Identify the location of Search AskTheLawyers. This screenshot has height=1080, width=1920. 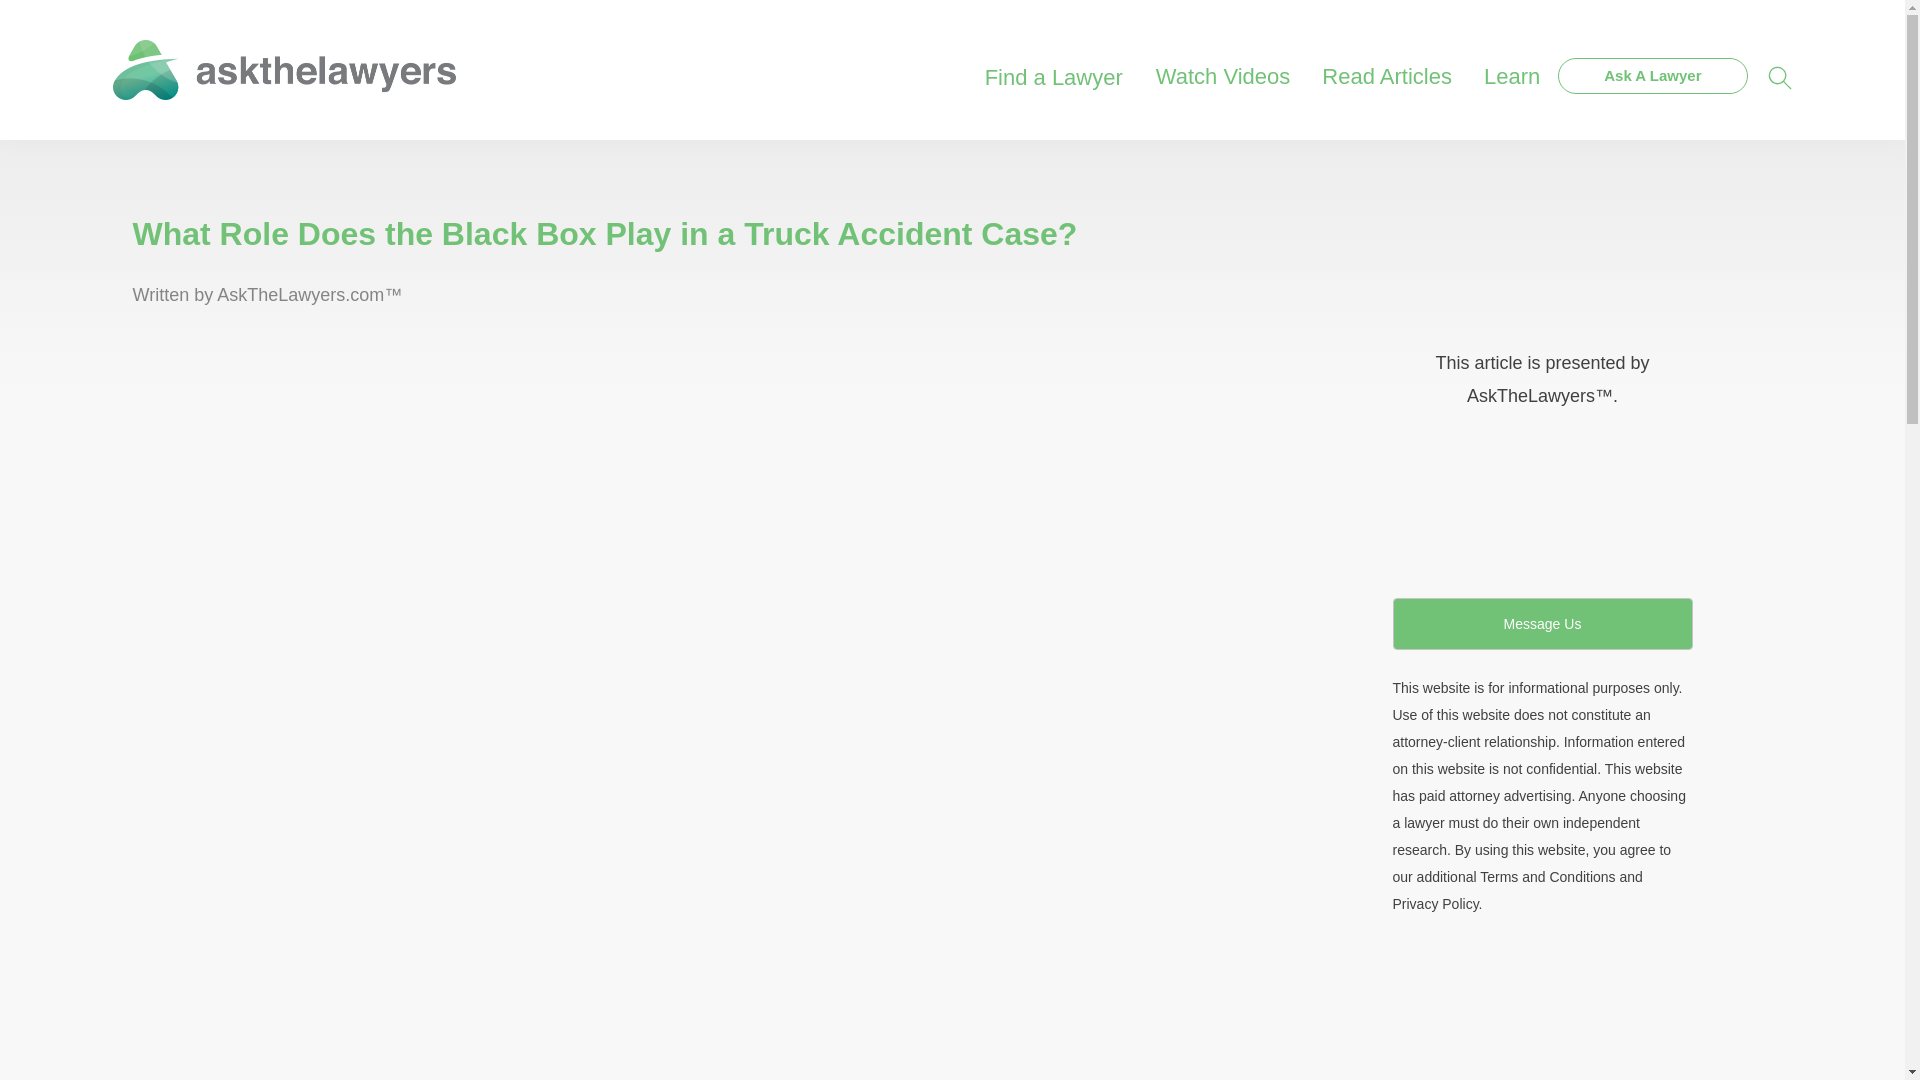
(1780, 77).